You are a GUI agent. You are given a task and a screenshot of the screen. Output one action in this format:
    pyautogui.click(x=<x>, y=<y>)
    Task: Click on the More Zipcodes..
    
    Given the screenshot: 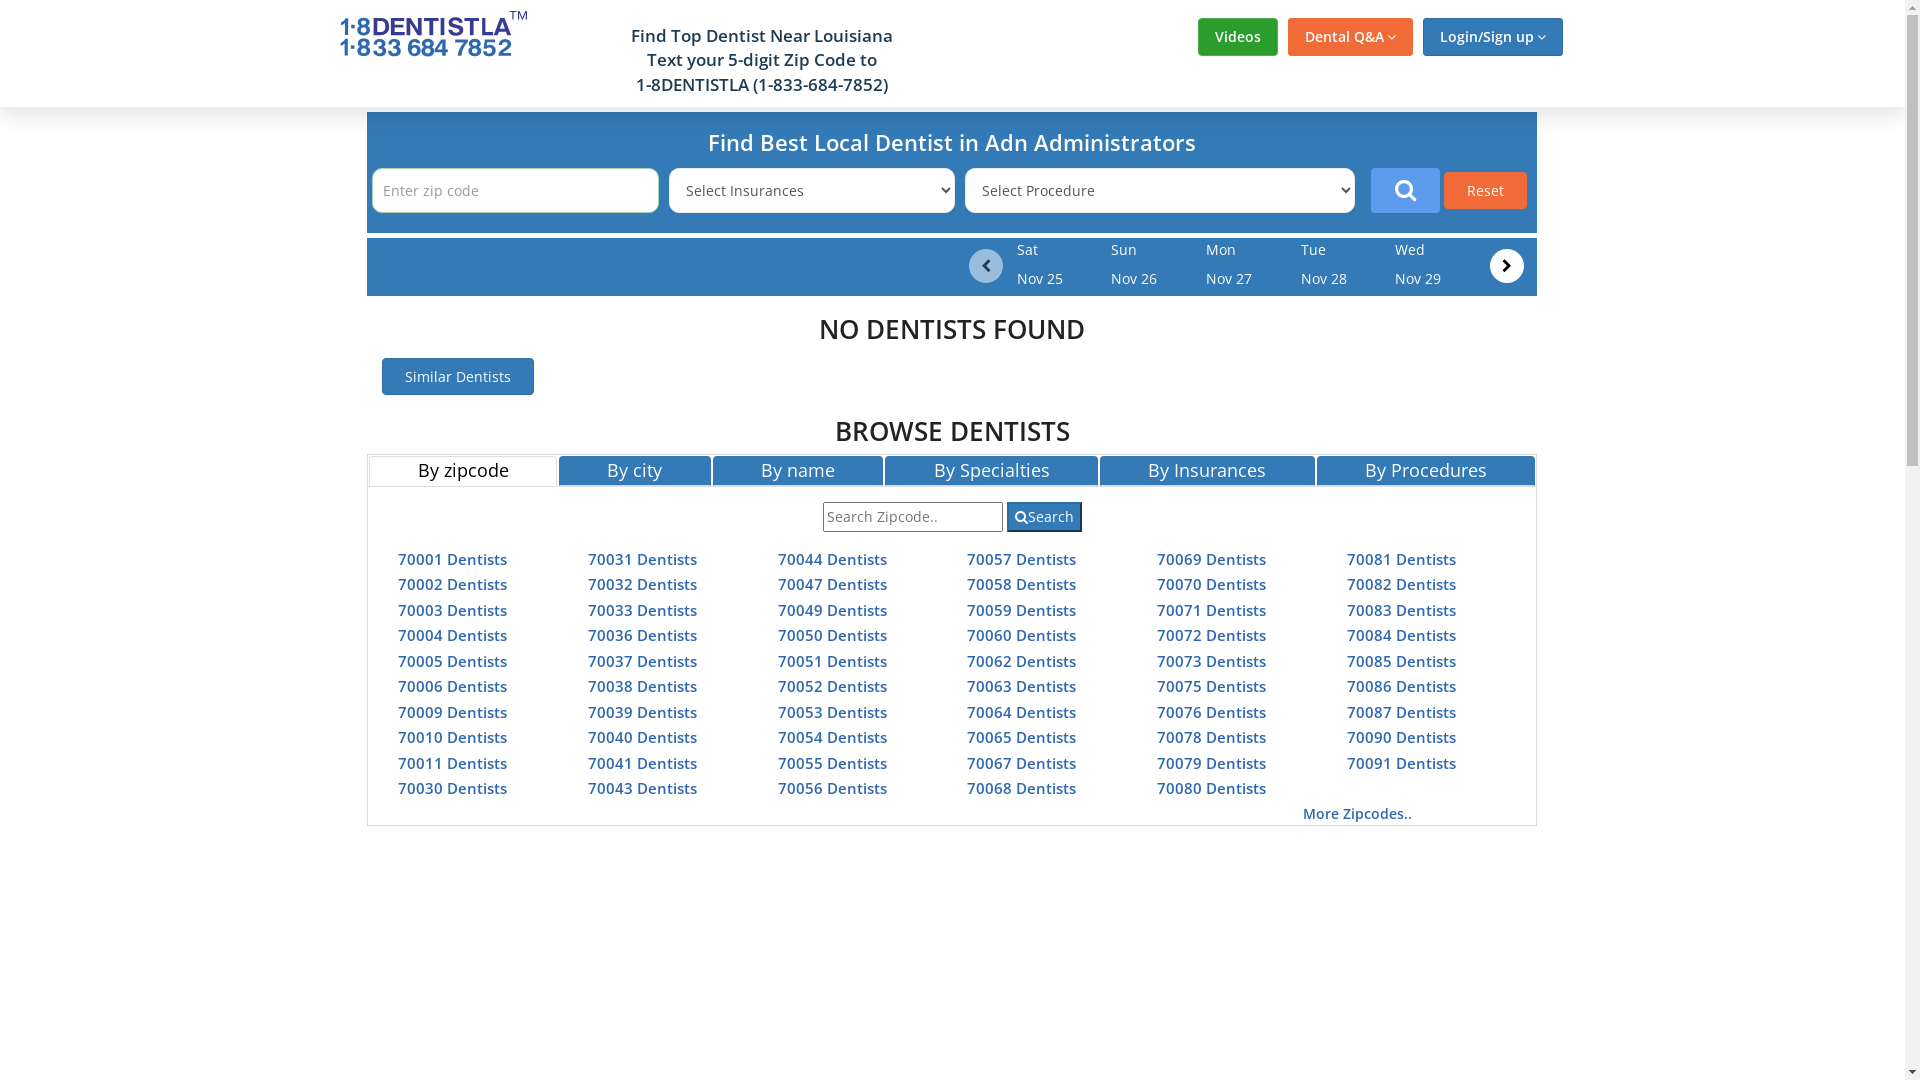 What is the action you would take?
    pyautogui.click(x=1358, y=814)
    